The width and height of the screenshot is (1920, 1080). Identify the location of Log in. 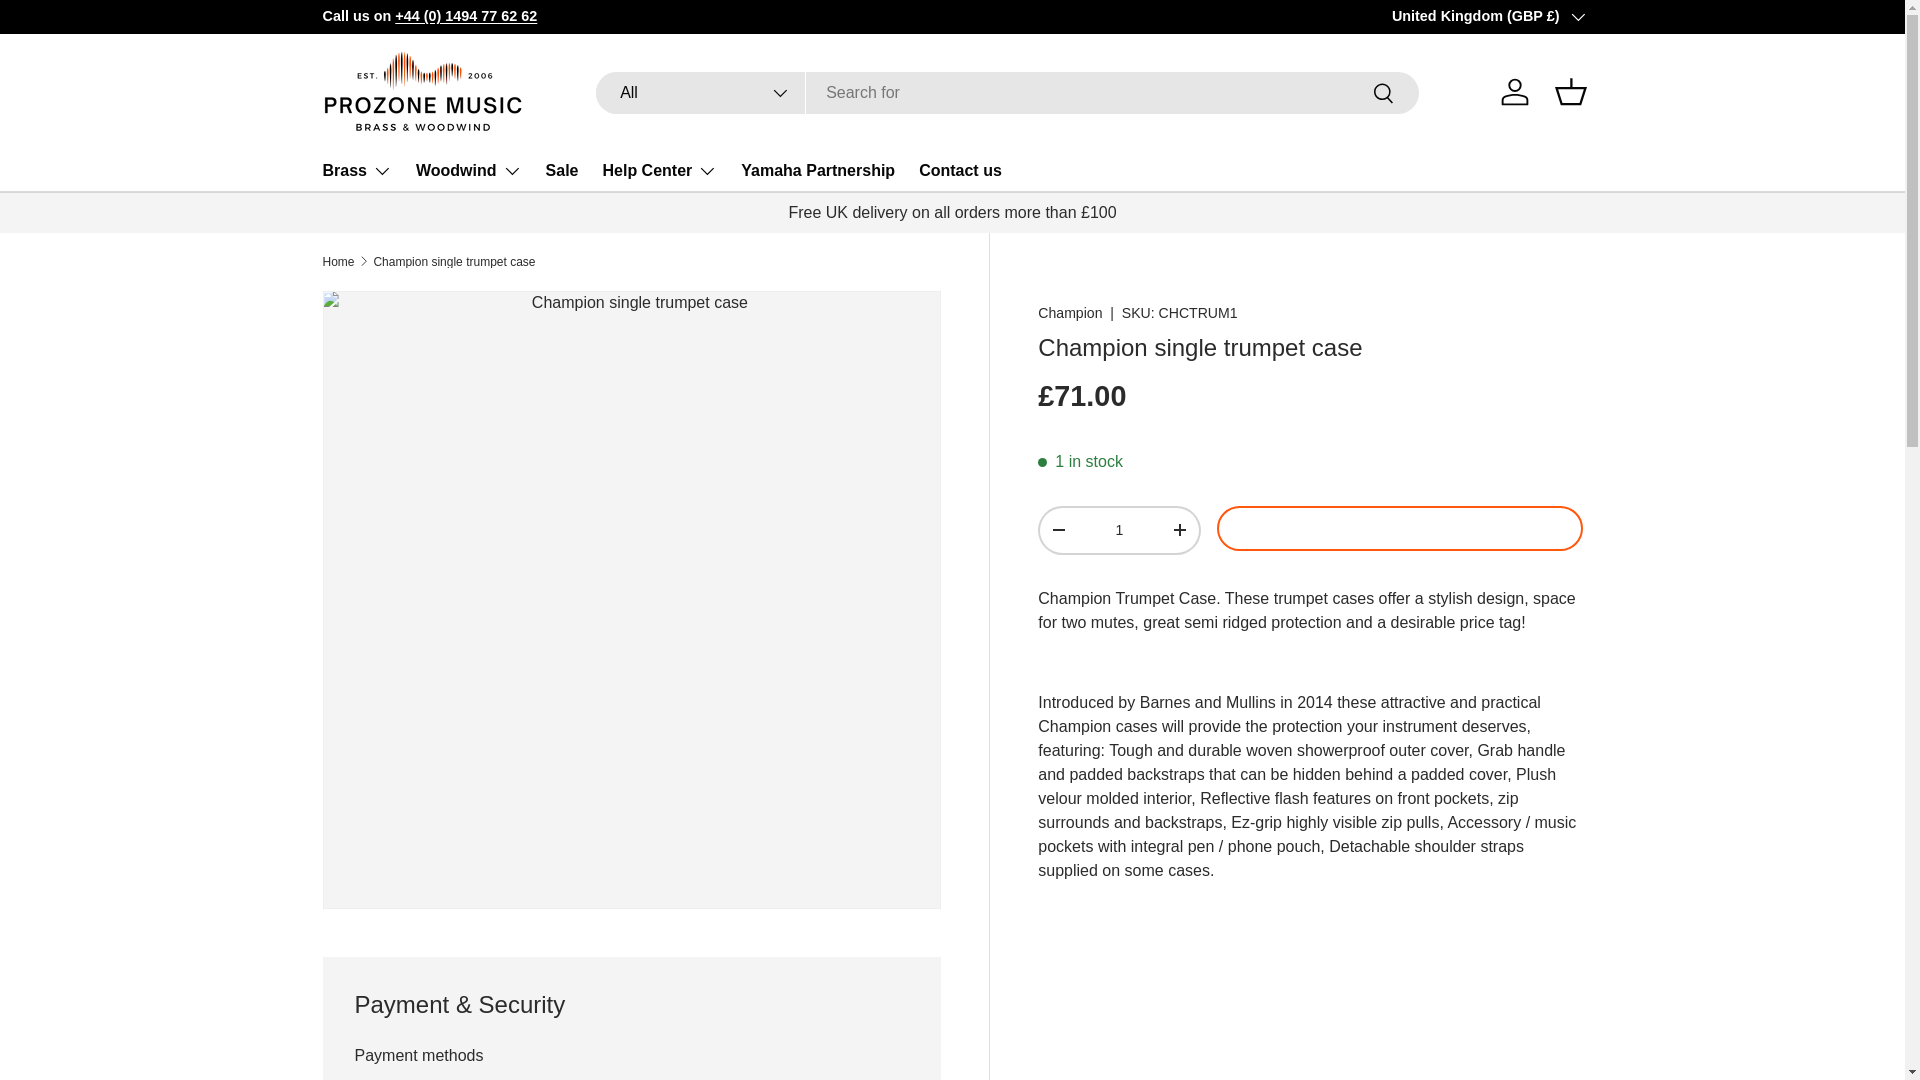
(1514, 92).